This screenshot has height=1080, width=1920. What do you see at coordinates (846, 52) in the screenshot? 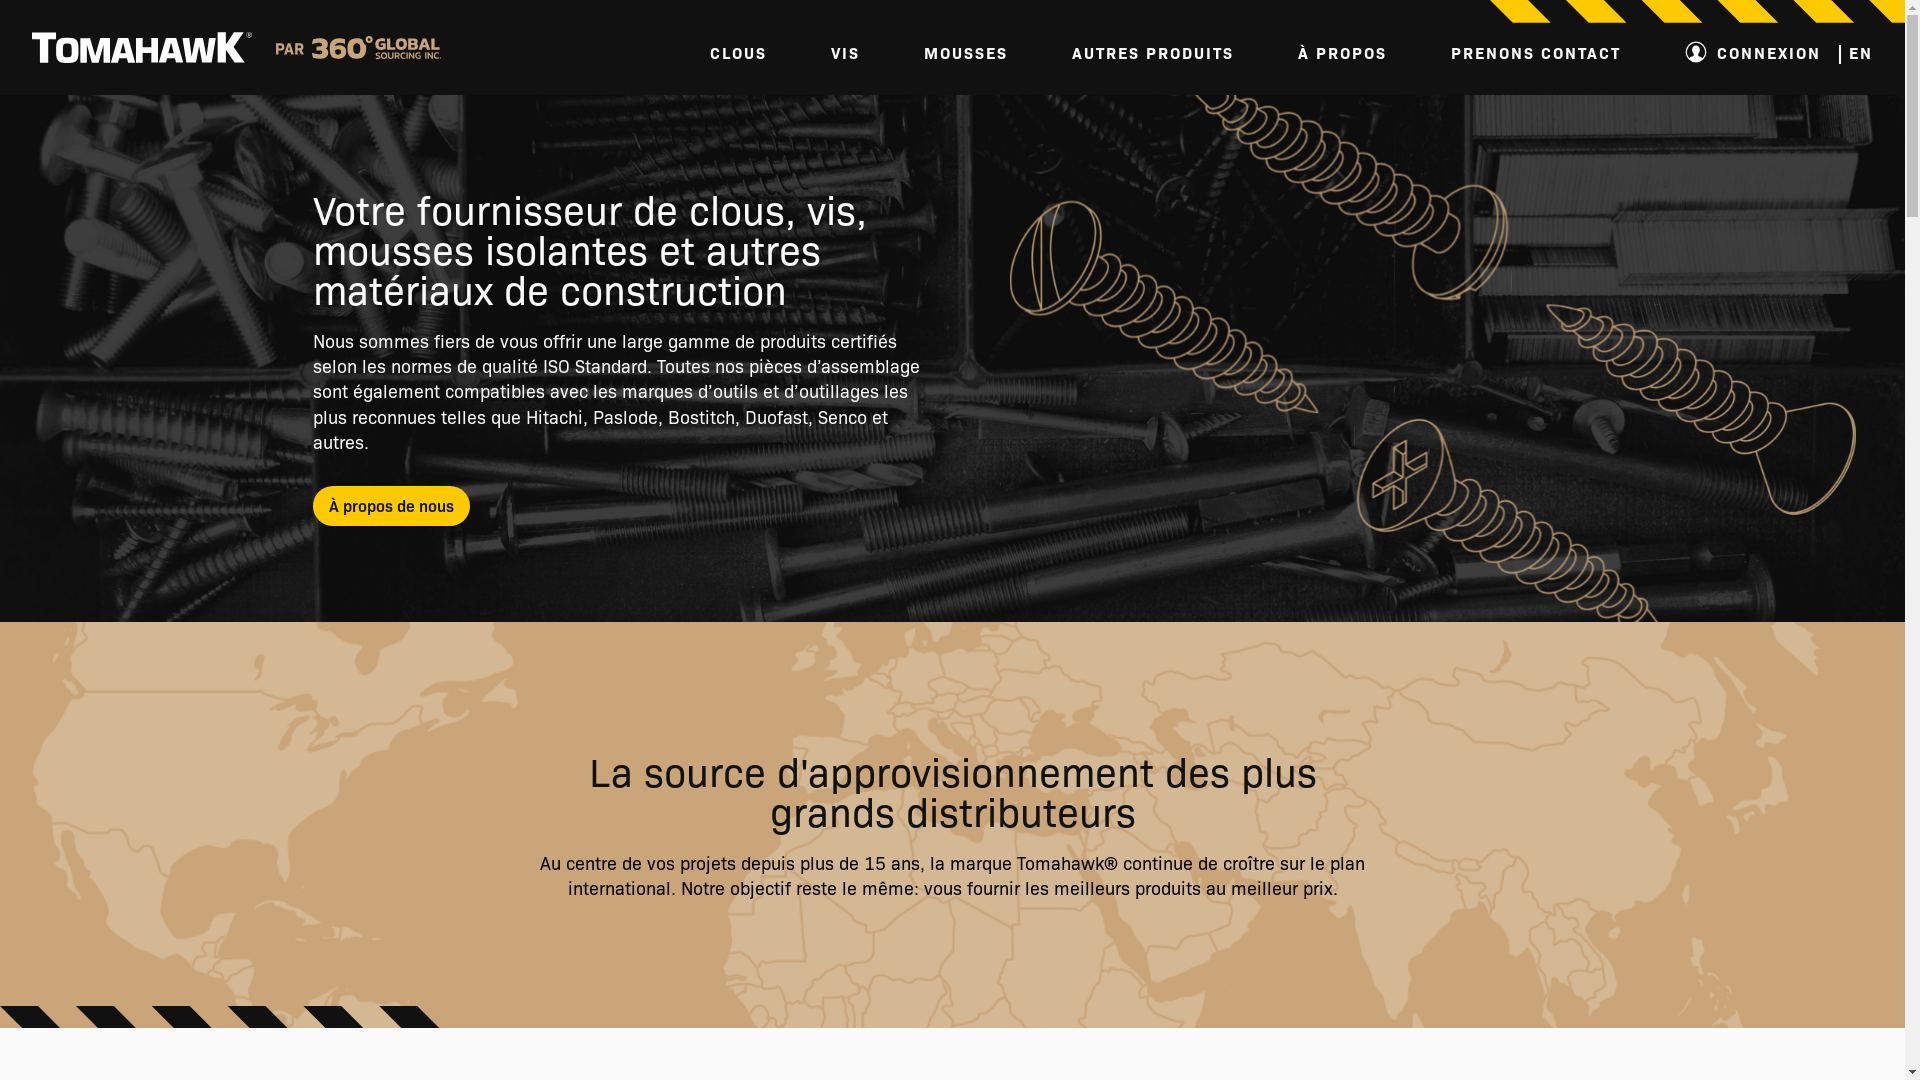
I see `VIS` at bounding box center [846, 52].